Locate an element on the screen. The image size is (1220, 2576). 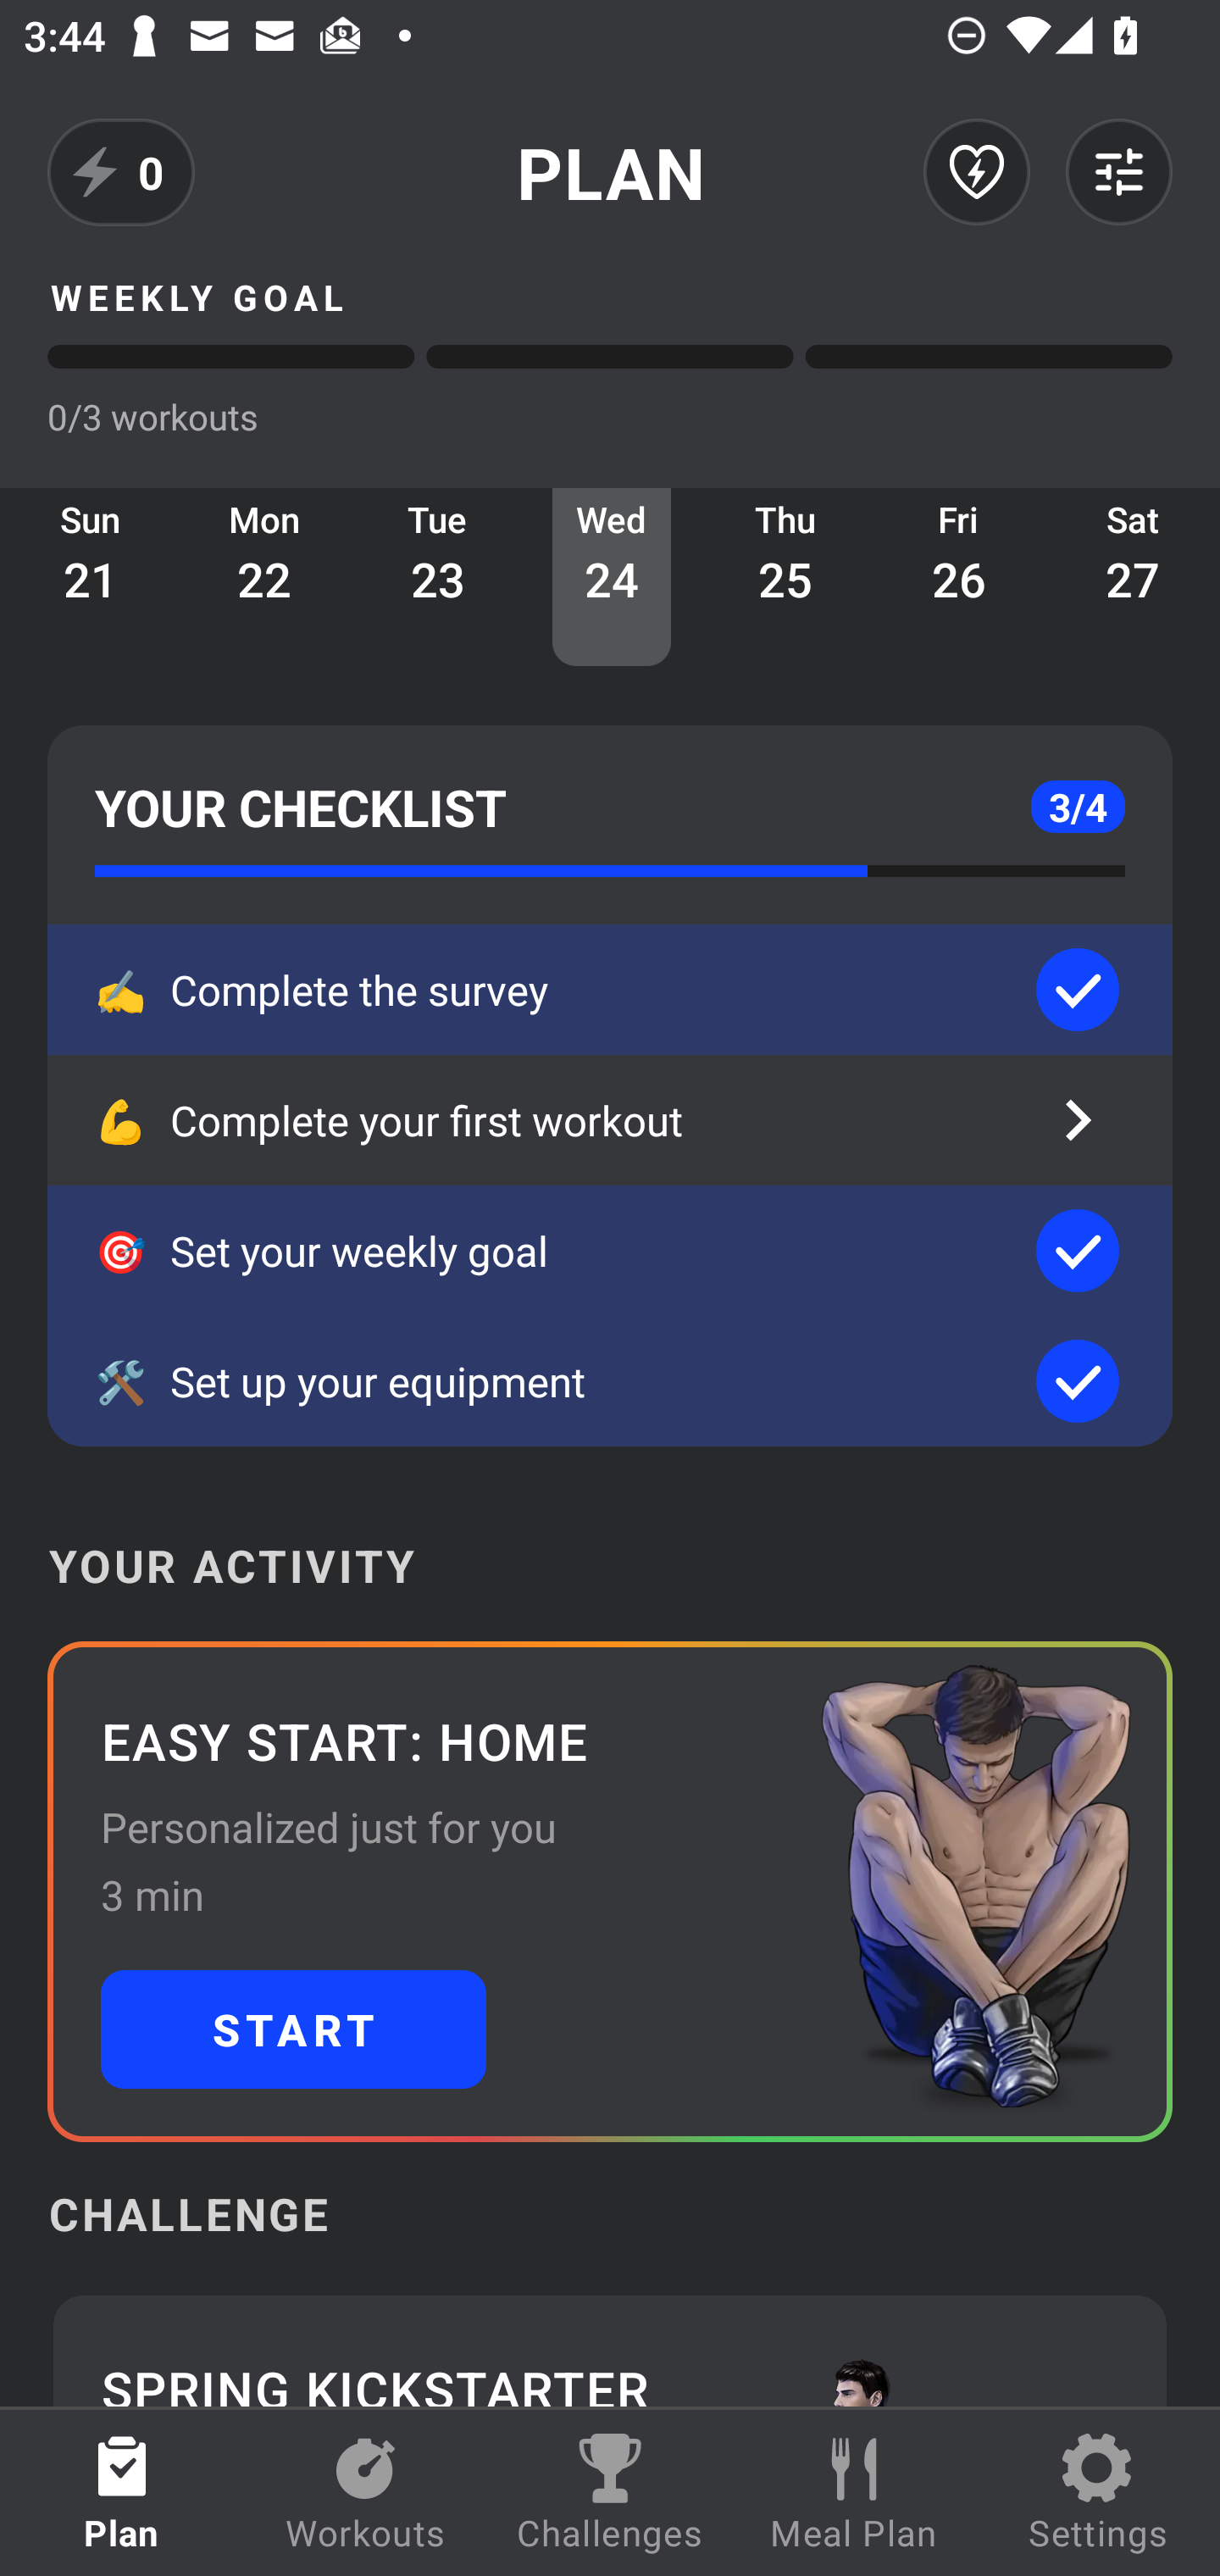
Sun 21 is located at coordinates (91, 576).